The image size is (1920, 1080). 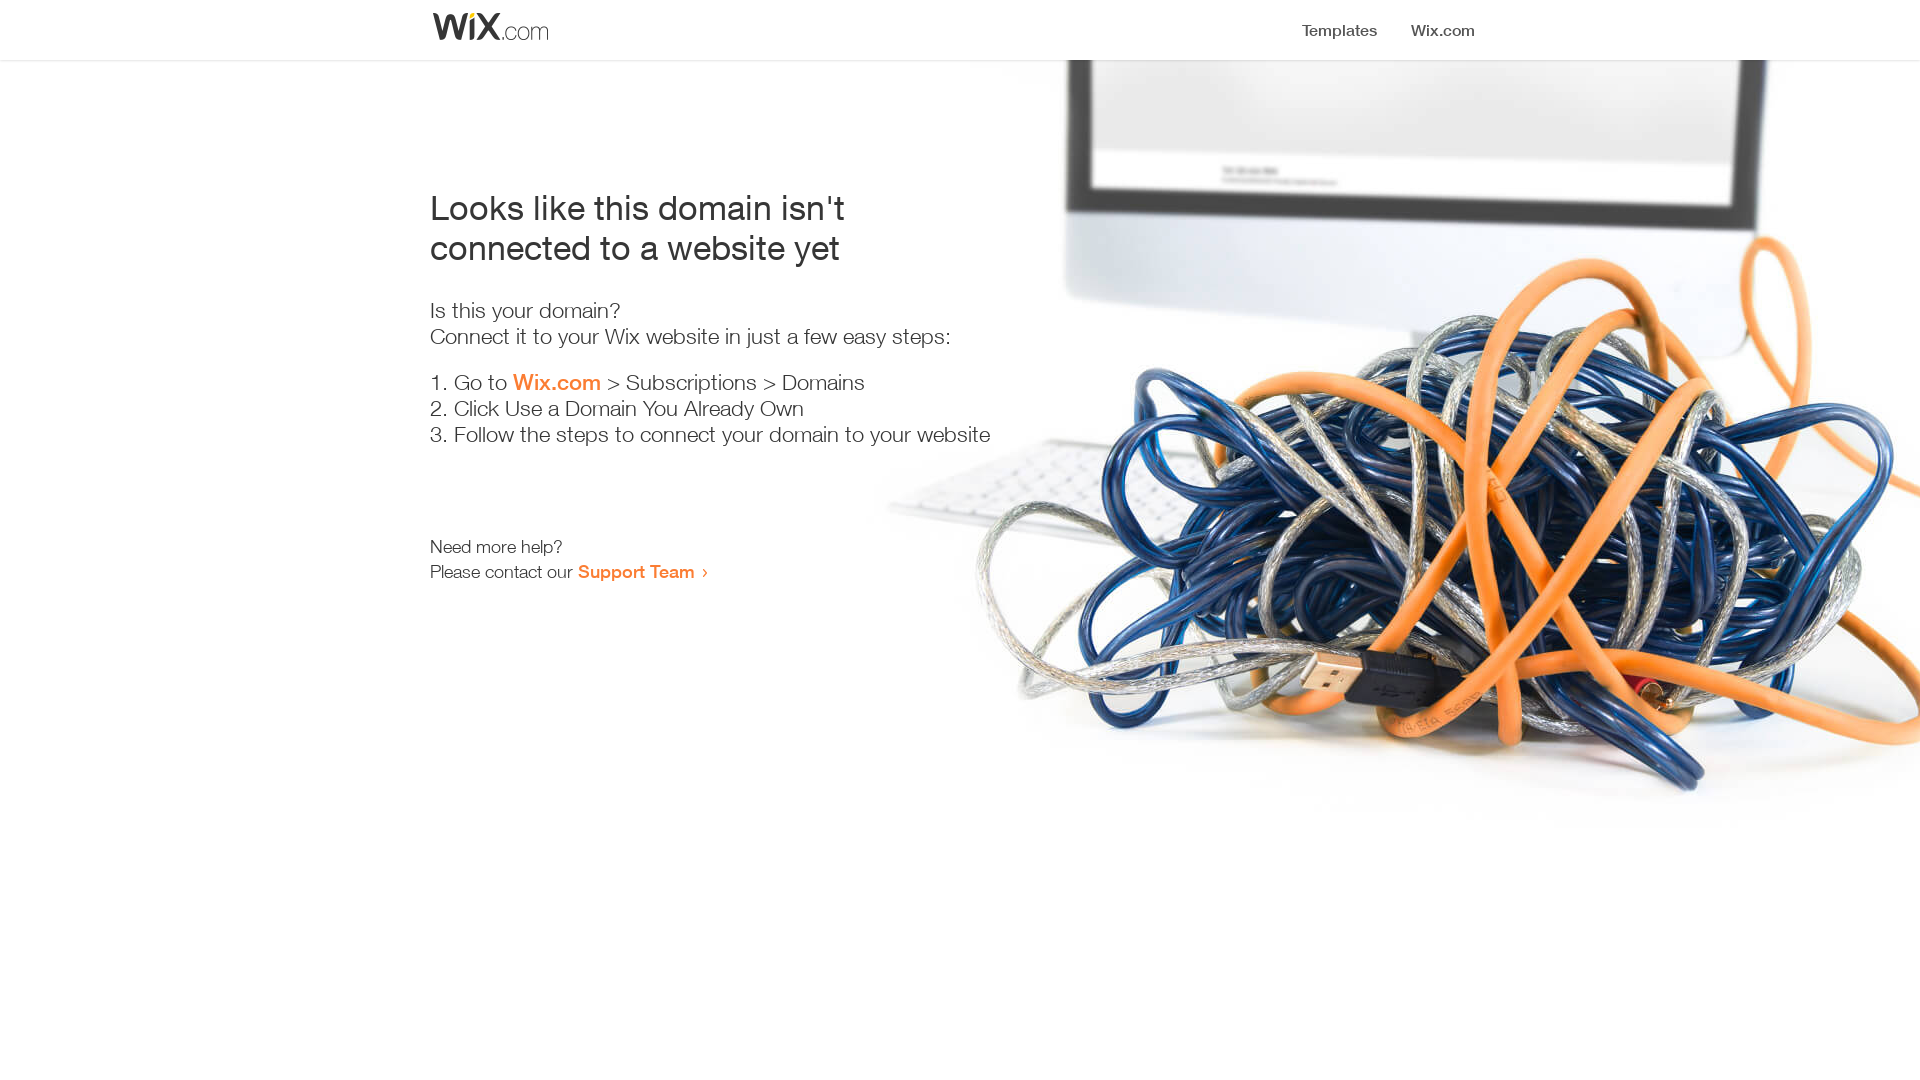 I want to click on Wix.com, so click(x=557, y=382).